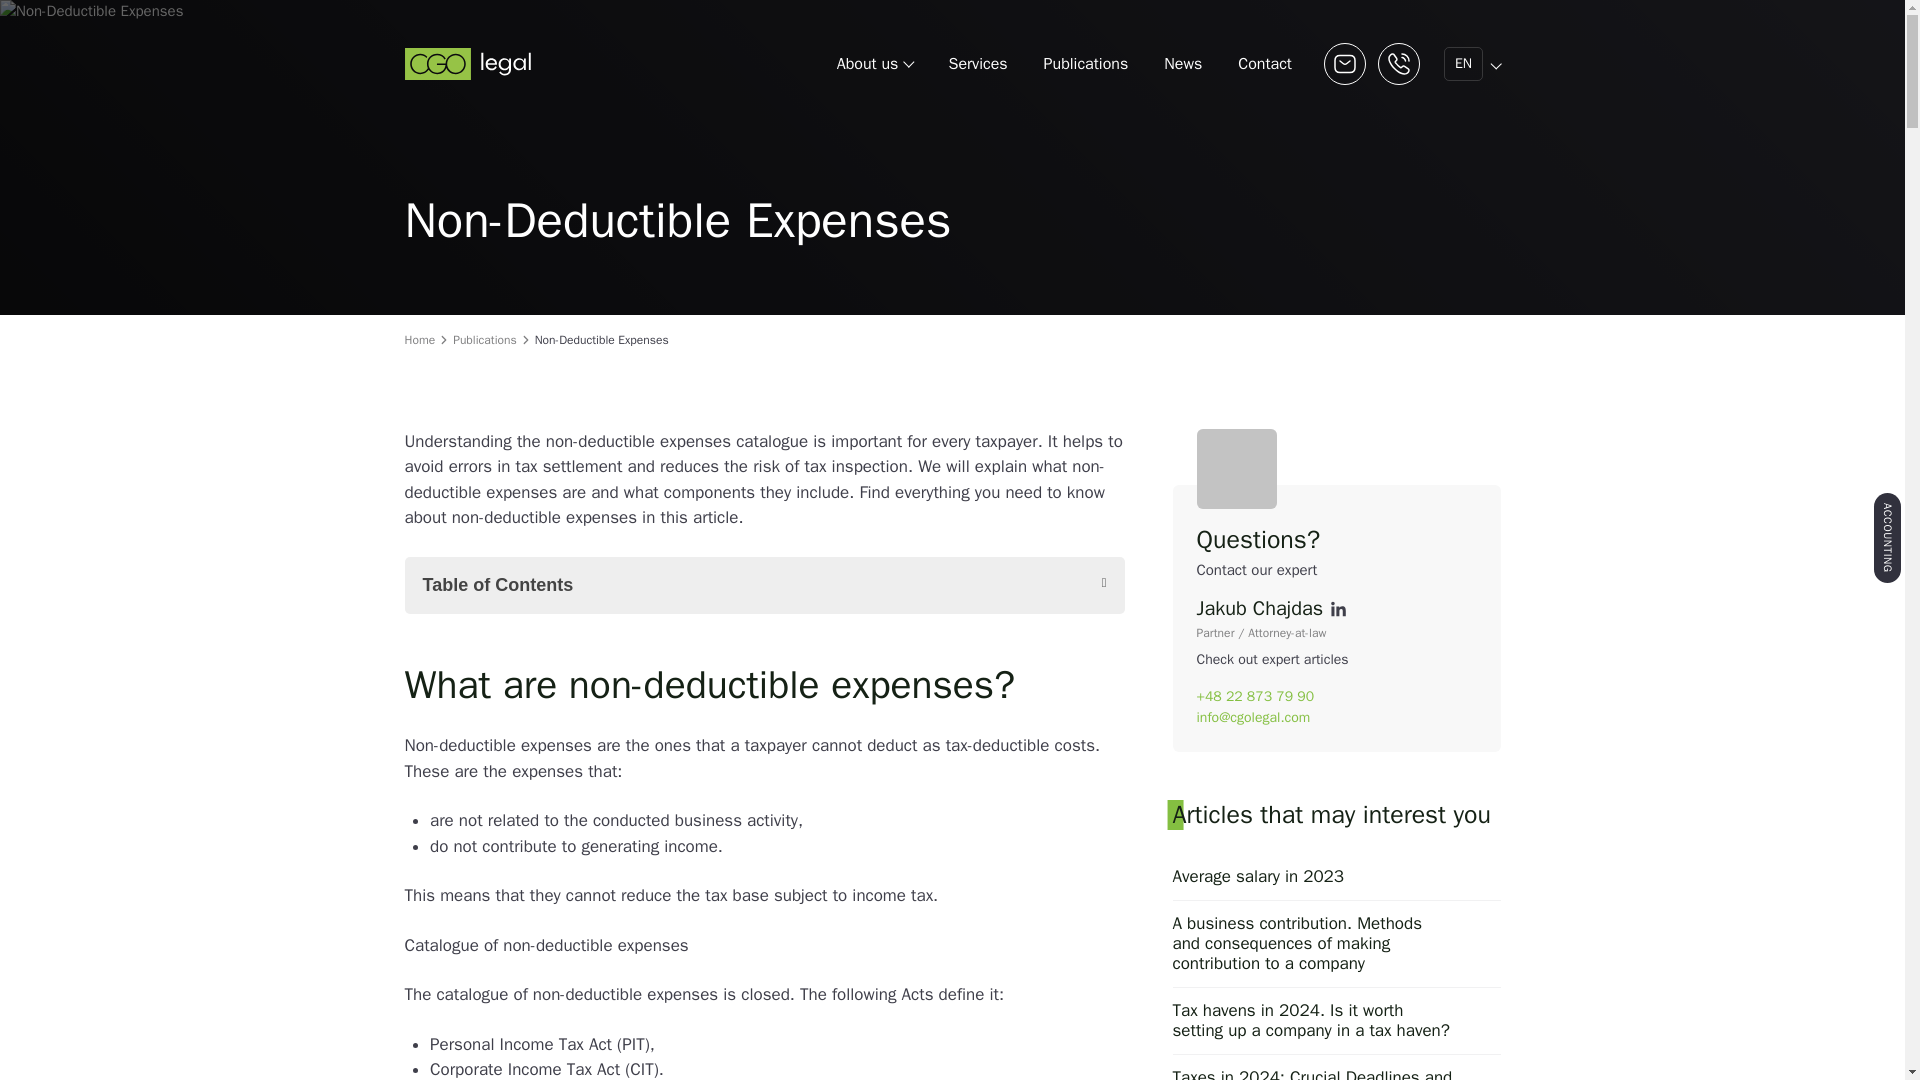 The image size is (1920, 1080). What do you see at coordinates (1086, 63) in the screenshot?
I see `Publications` at bounding box center [1086, 63].